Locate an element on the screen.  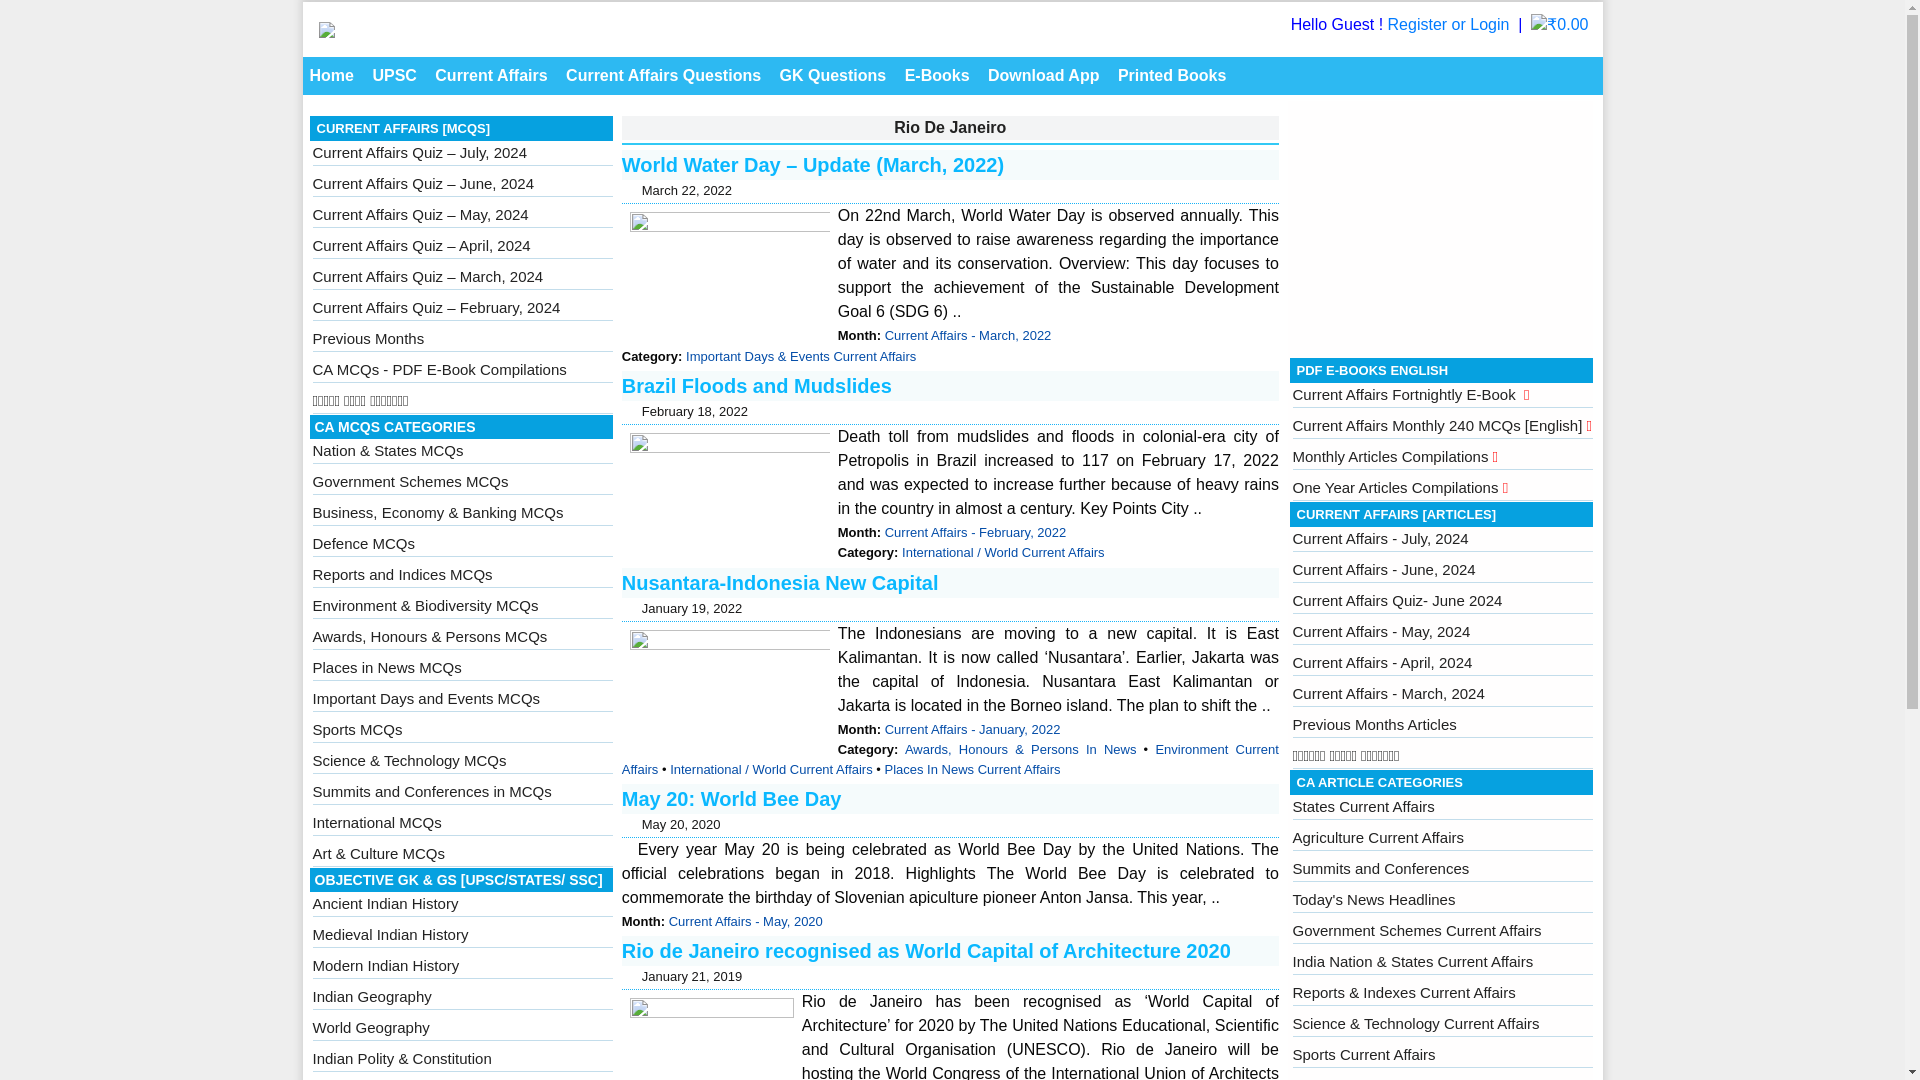
Printed Books is located at coordinates (1172, 76).